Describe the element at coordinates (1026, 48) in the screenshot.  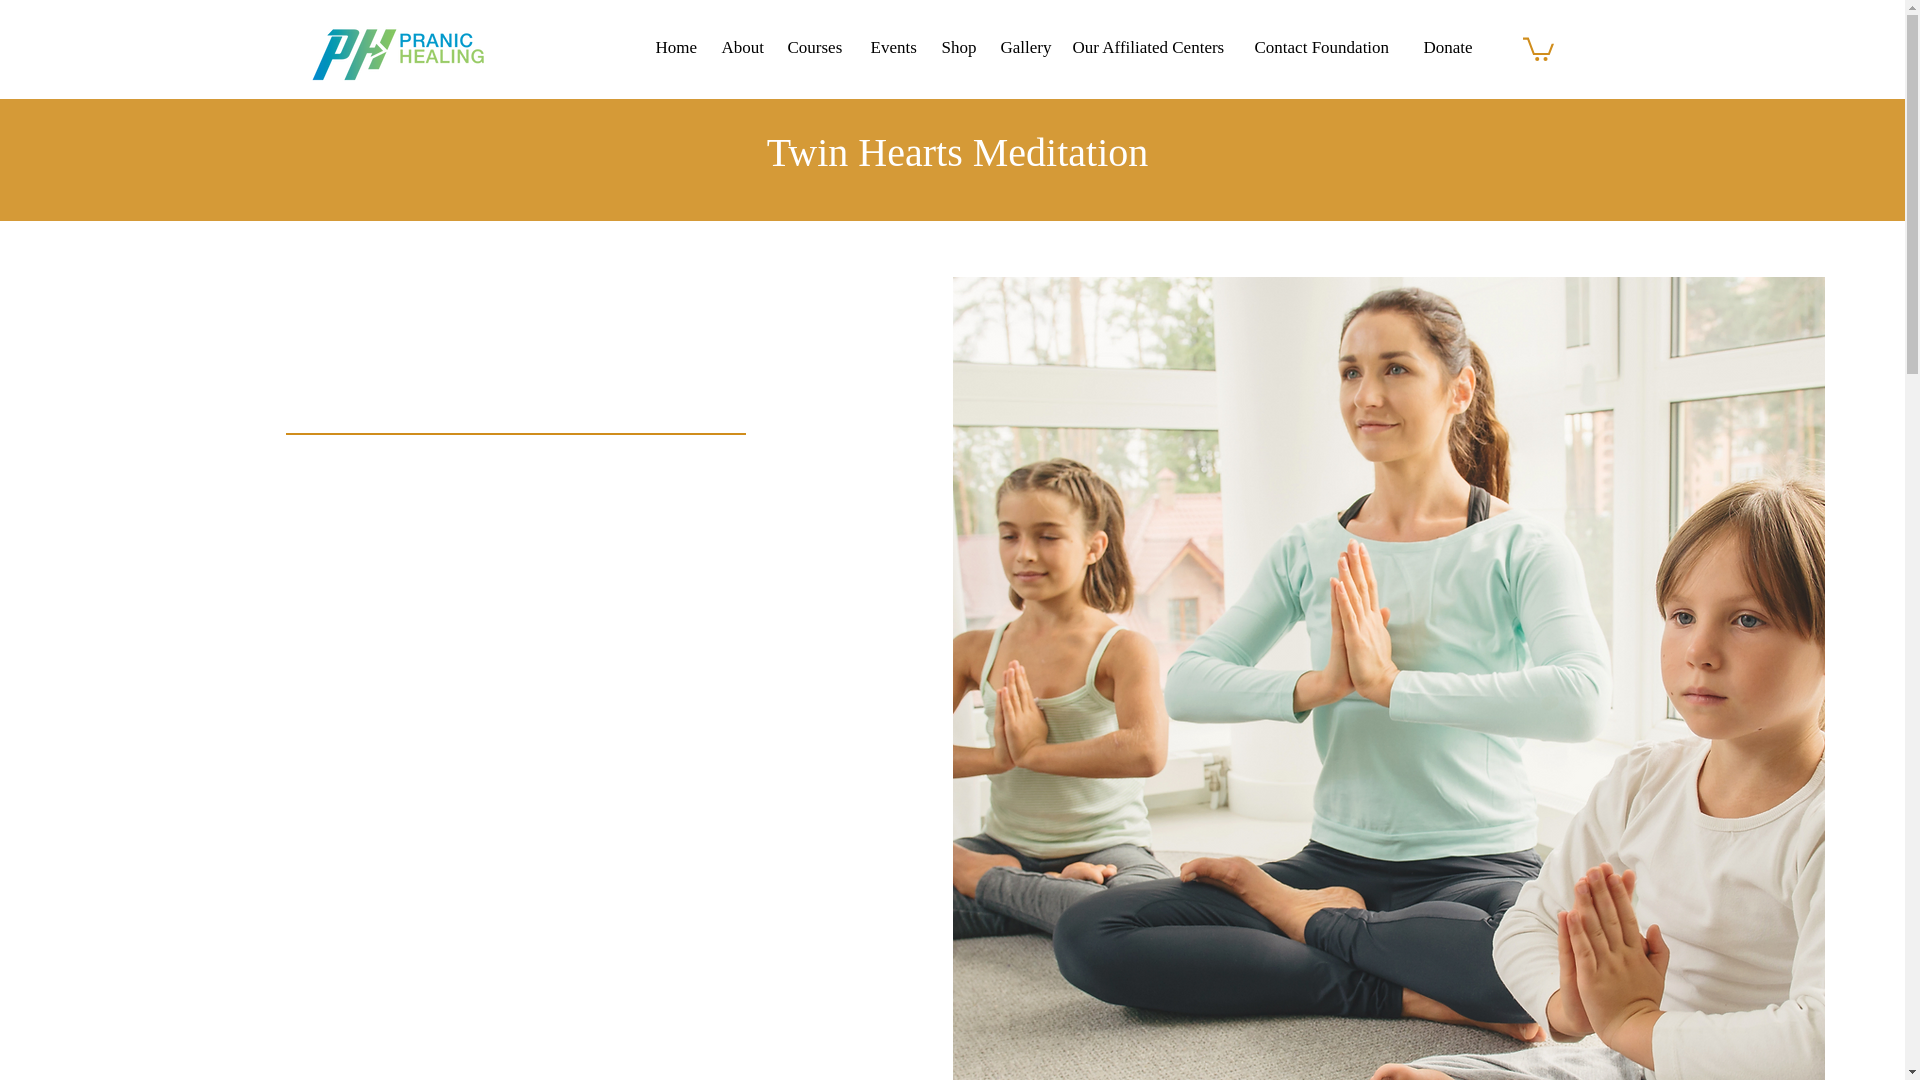
I see `Gallery` at that location.